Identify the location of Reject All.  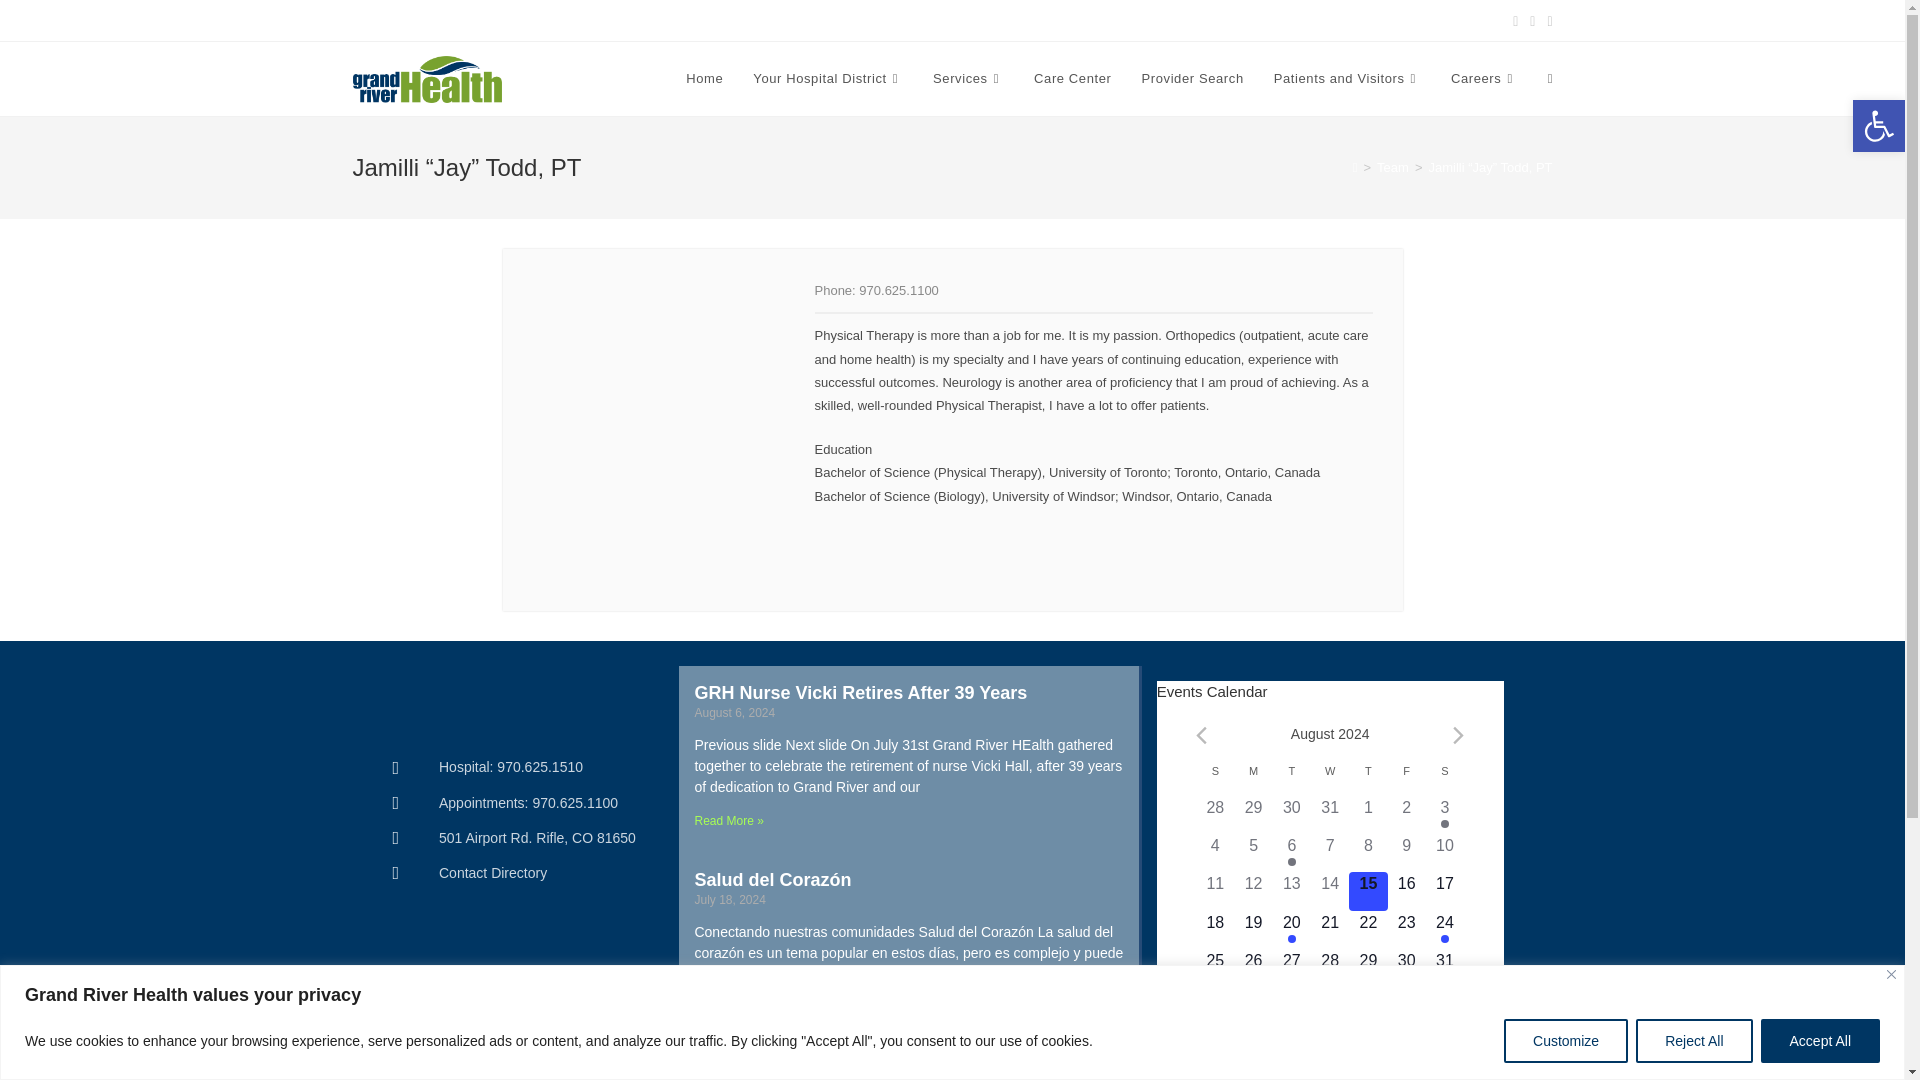
(1693, 1040).